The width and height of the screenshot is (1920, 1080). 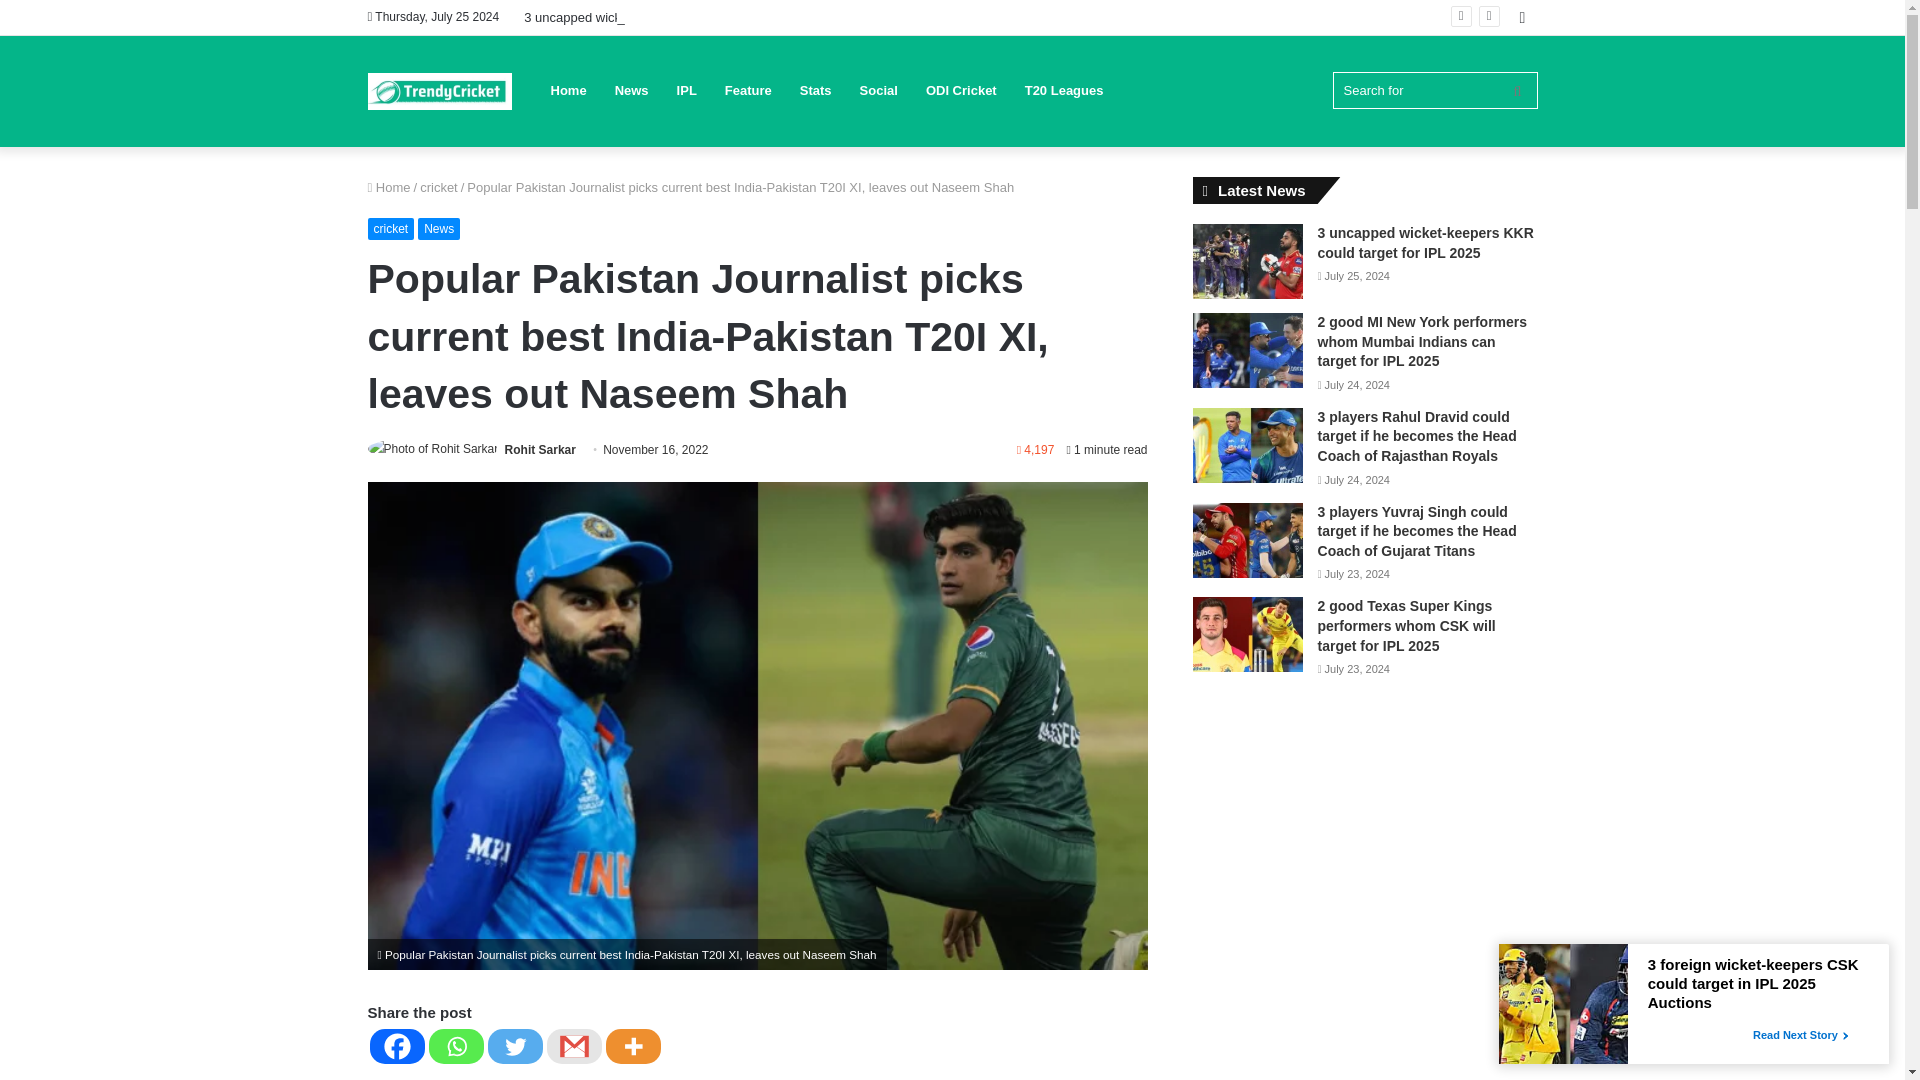 What do you see at coordinates (1064, 90) in the screenshot?
I see `T20 Leagues` at bounding box center [1064, 90].